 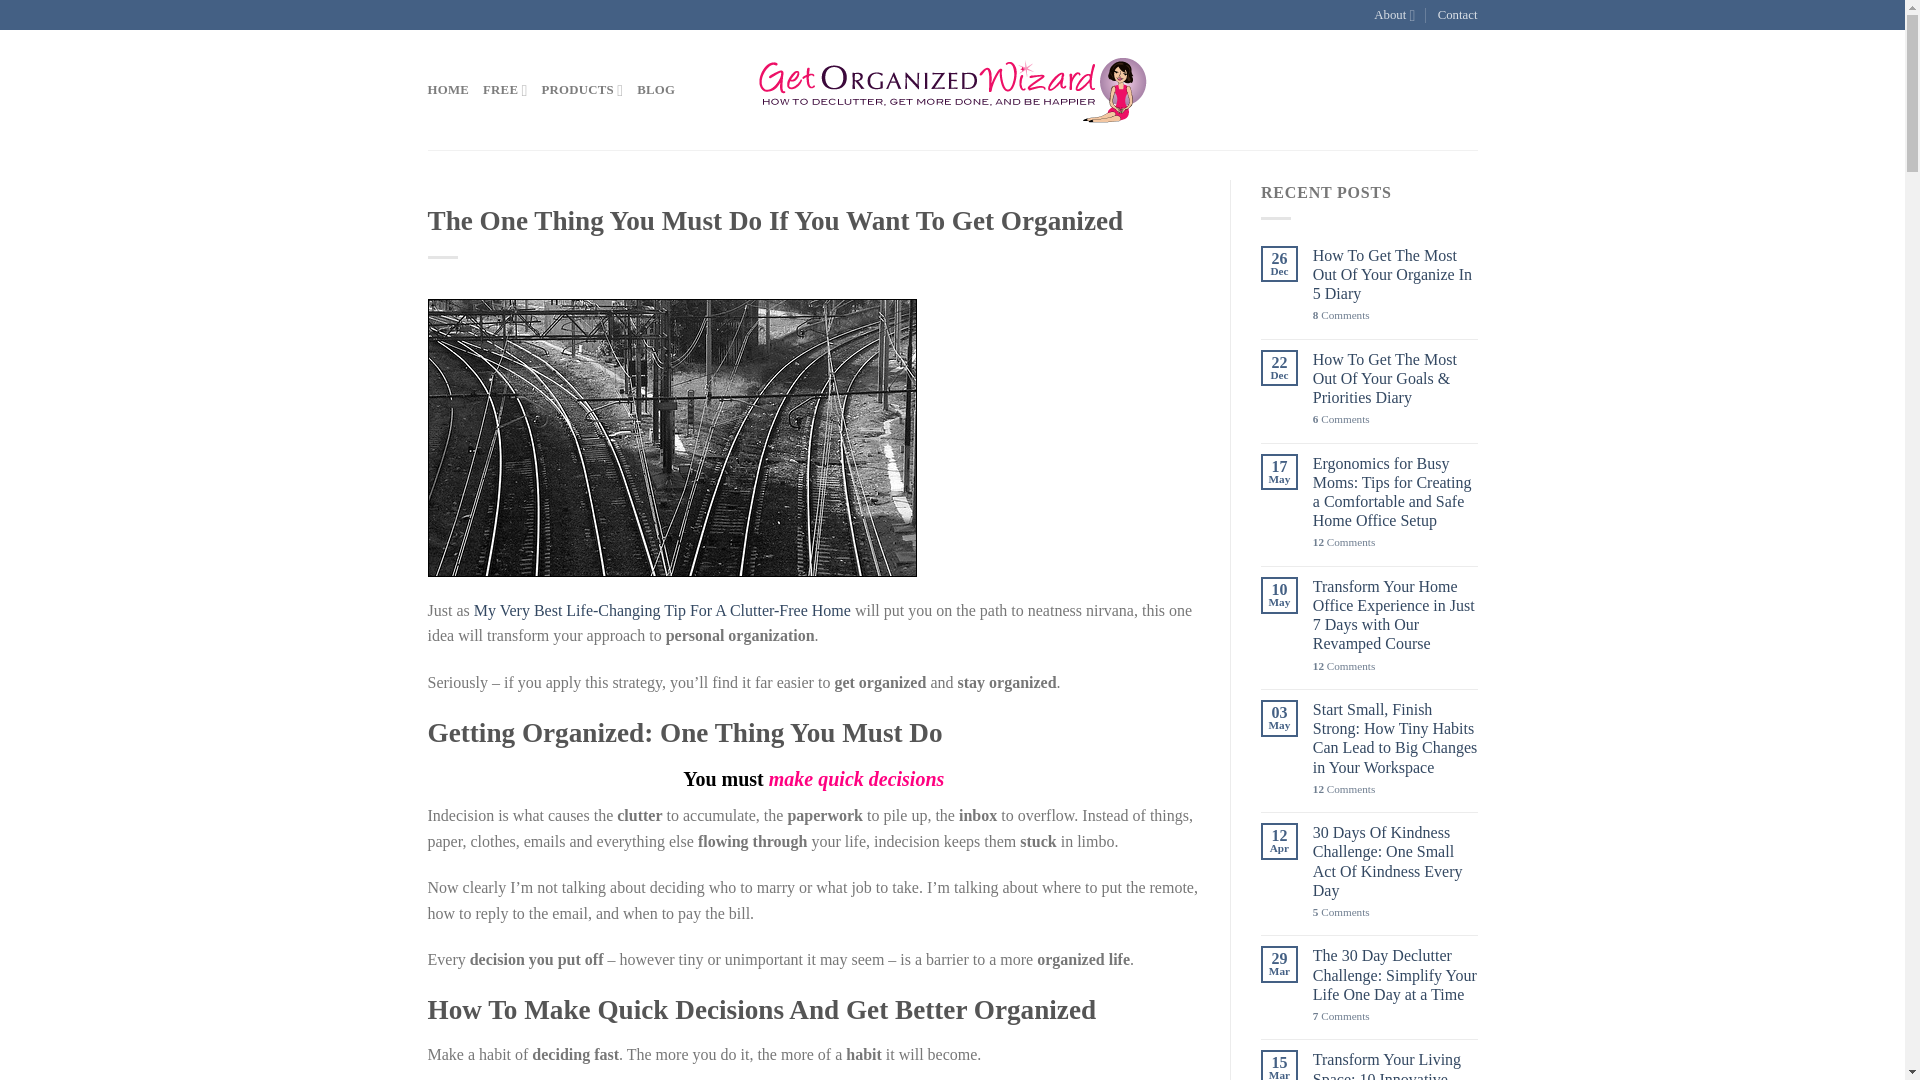 I want to click on Make a decision and get organized!, so click(x=672, y=438).